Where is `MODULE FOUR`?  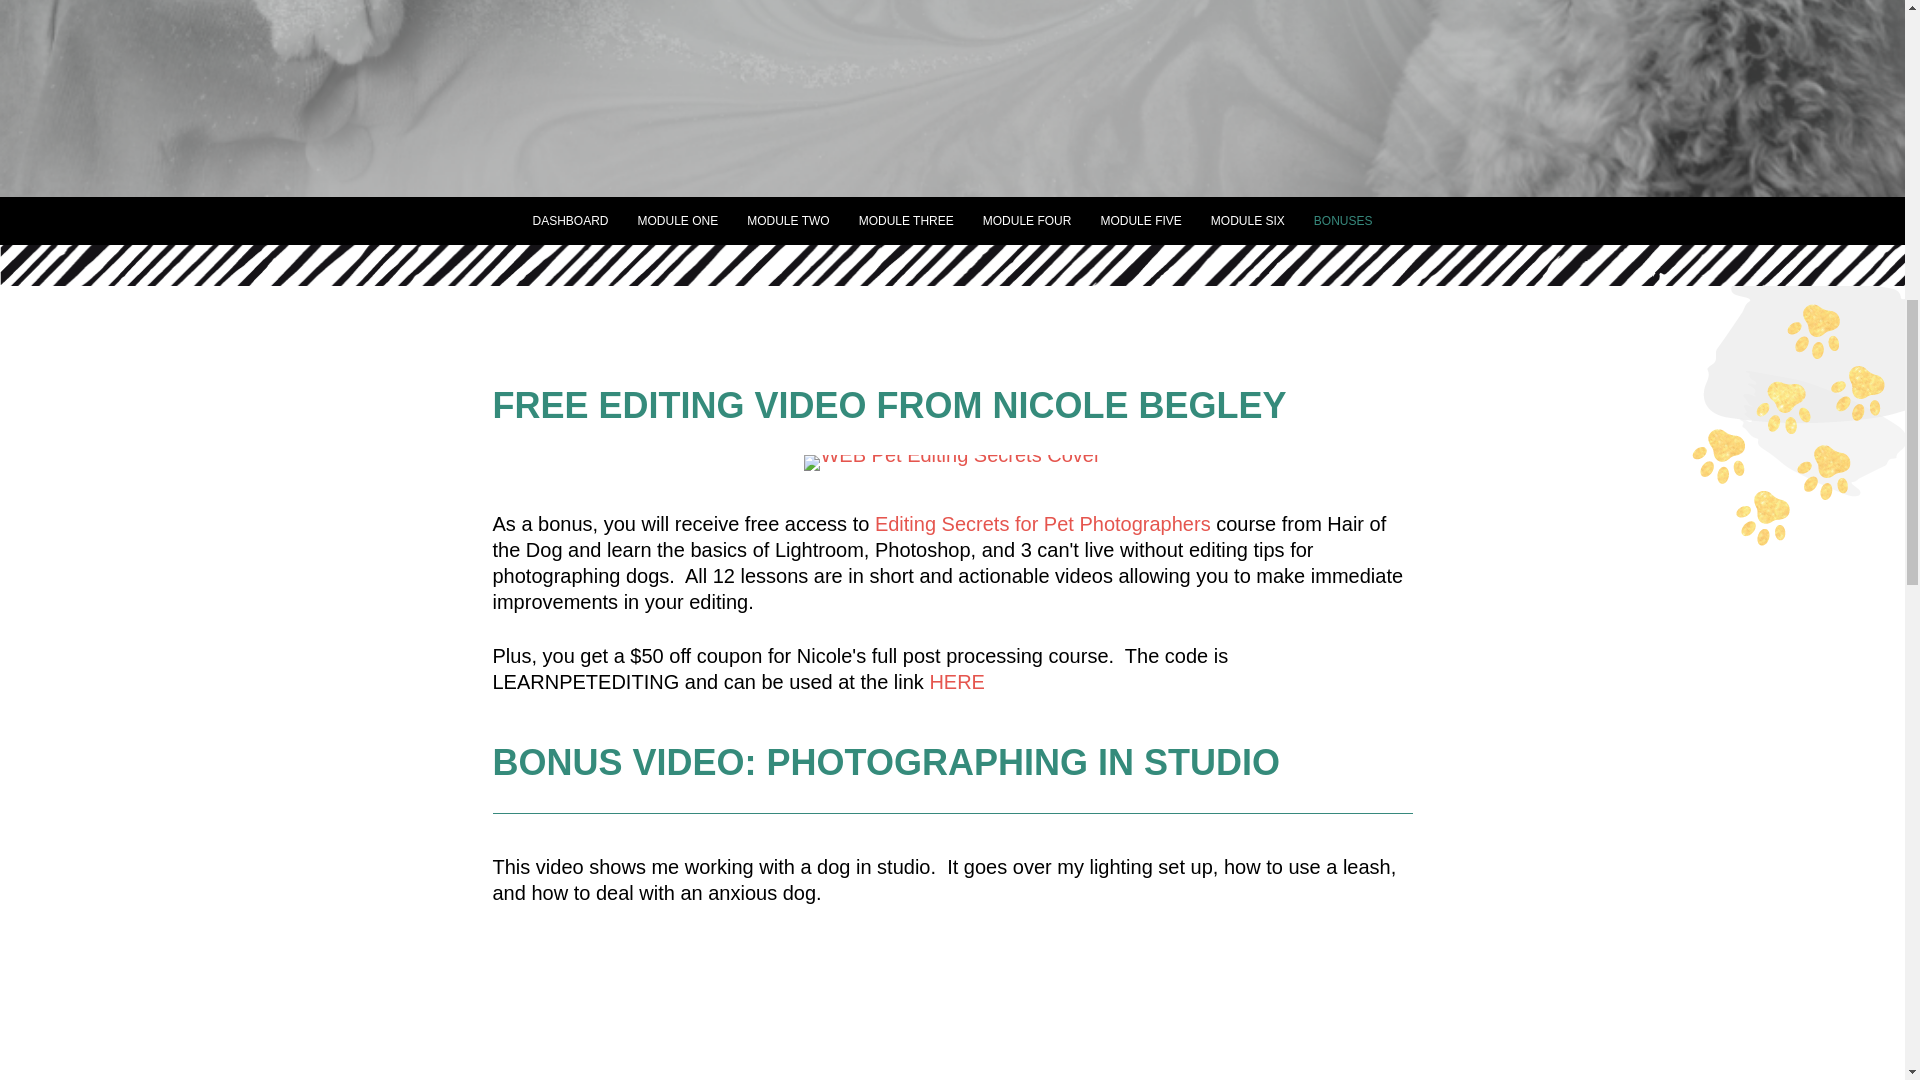
MODULE FOUR is located at coordinates (1028, 222).